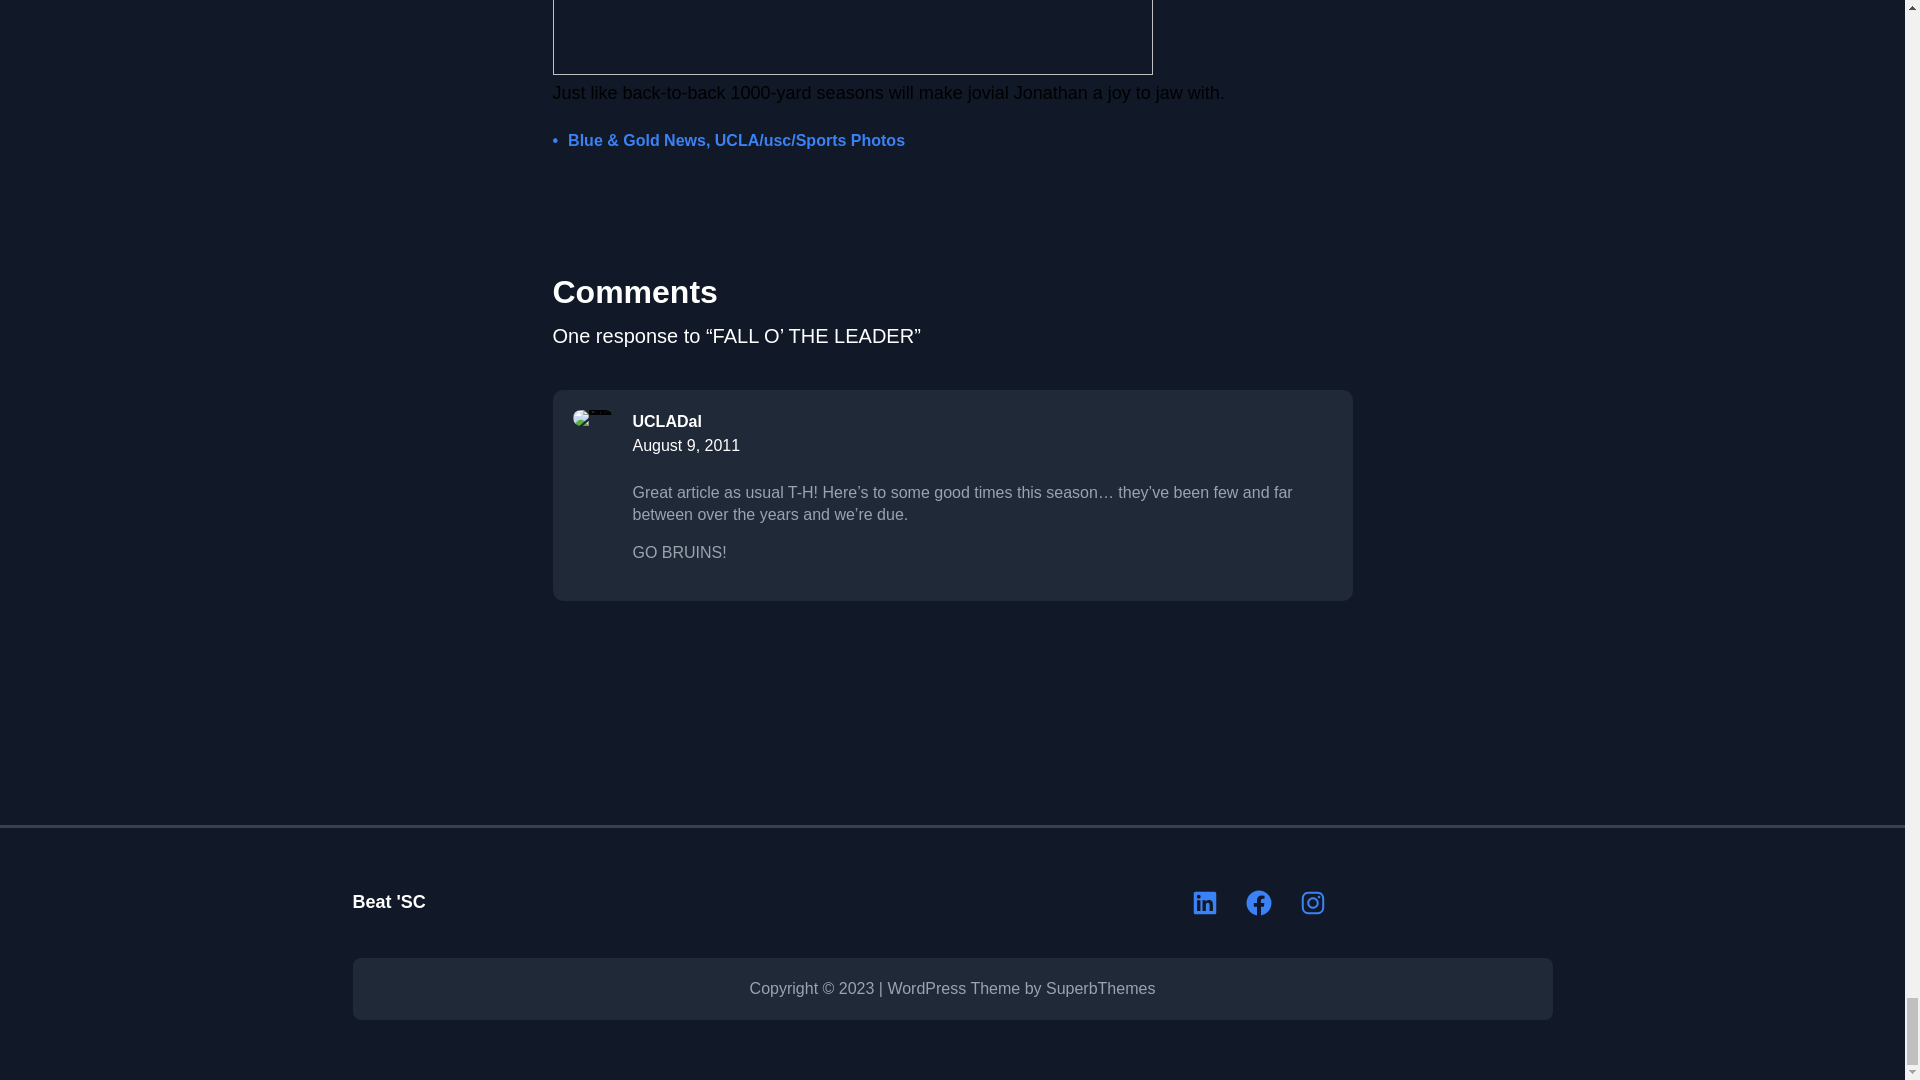 The height and width of the screenshot is (1080, 1920). I want to click on LinkedIn, so click(1204, 902).